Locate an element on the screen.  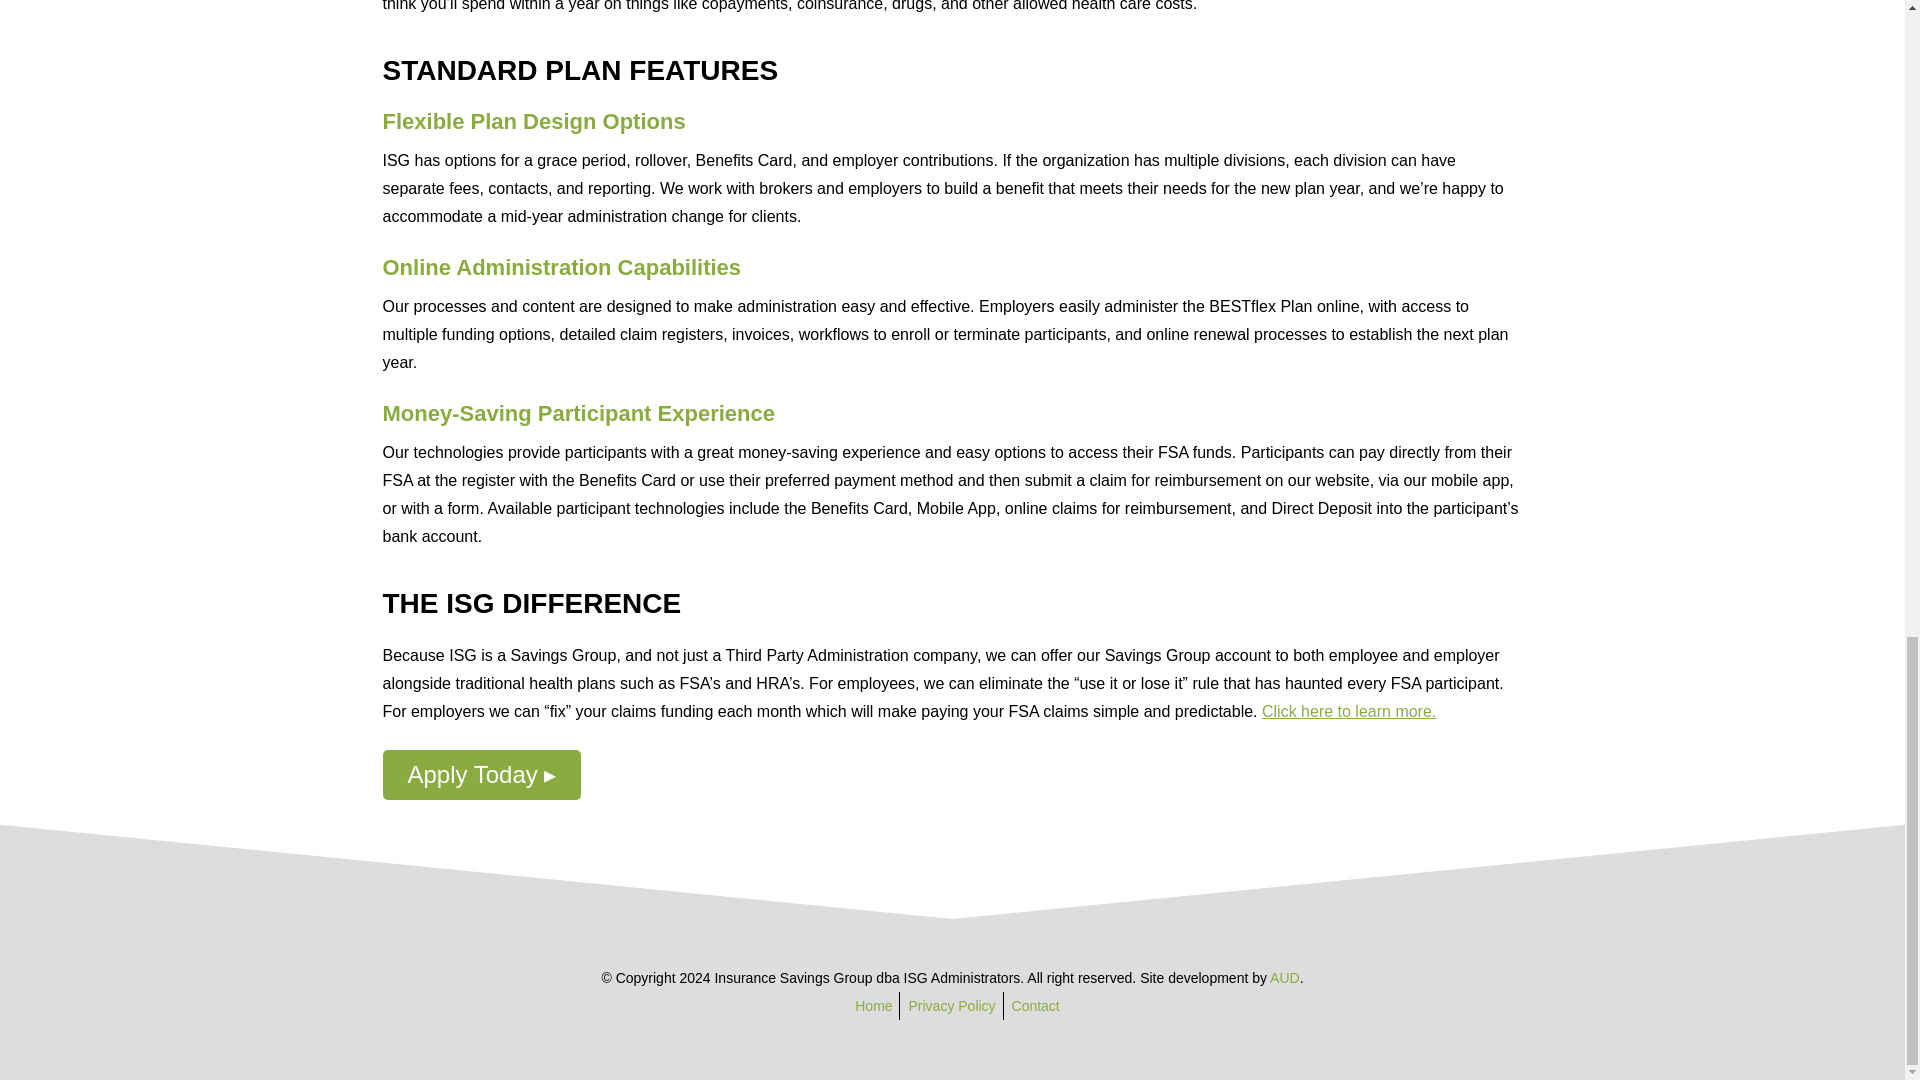
Apply Today is located at coordinates (482, 774).